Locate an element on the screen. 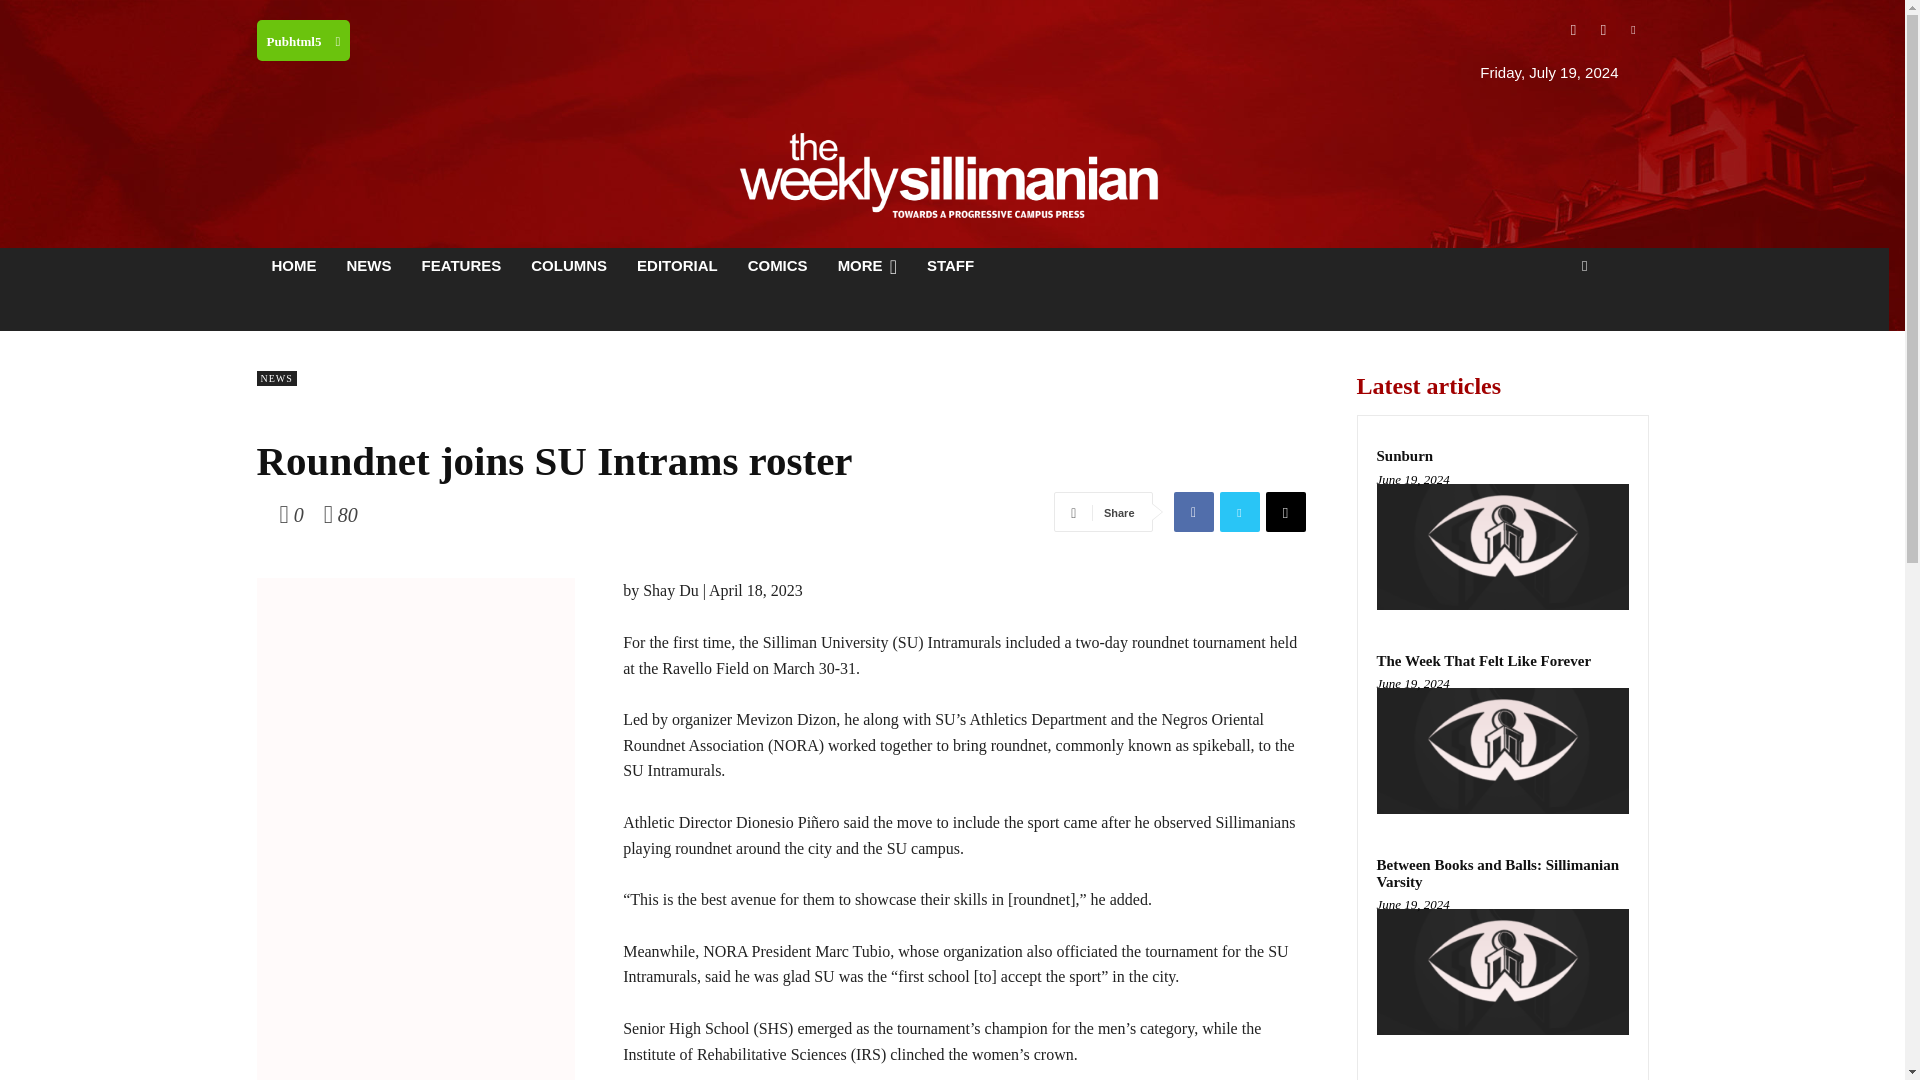 The width and height of the screenshot is (1920, 1080). MORE is located at coordinates (868, 265).